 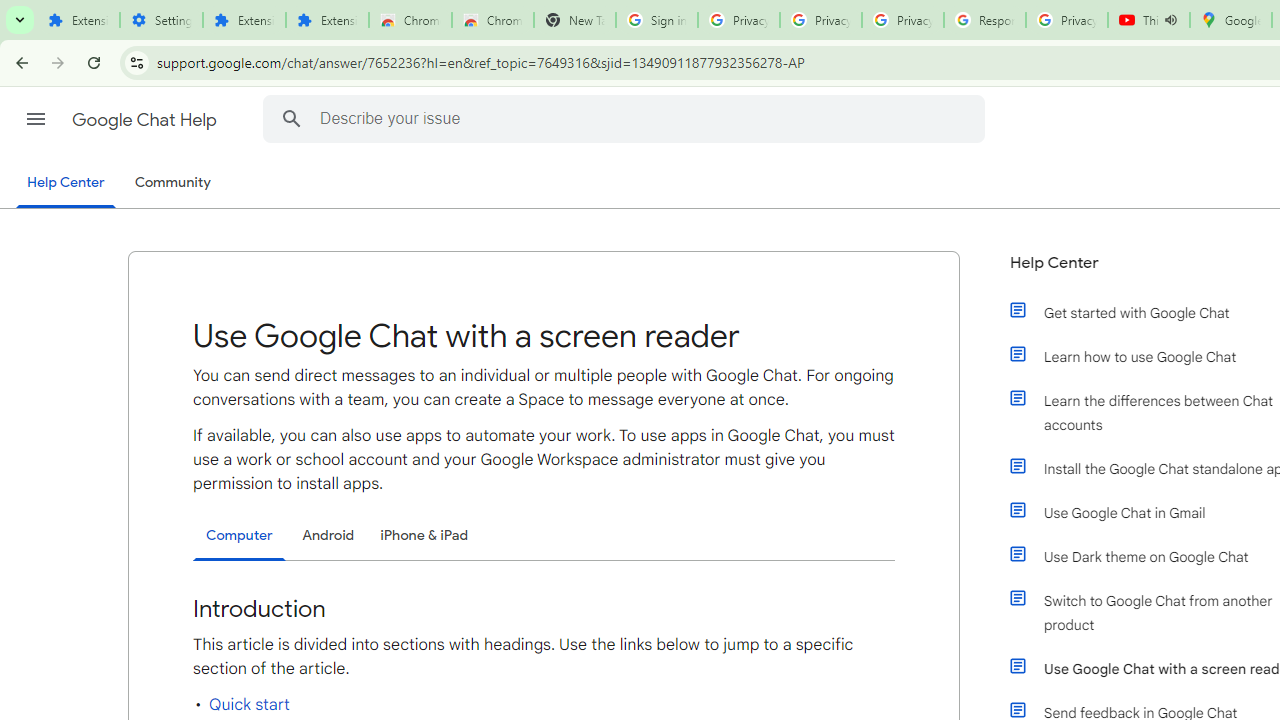 I want to click on Sign in - Google Accounts, so click(x=656, y=20).